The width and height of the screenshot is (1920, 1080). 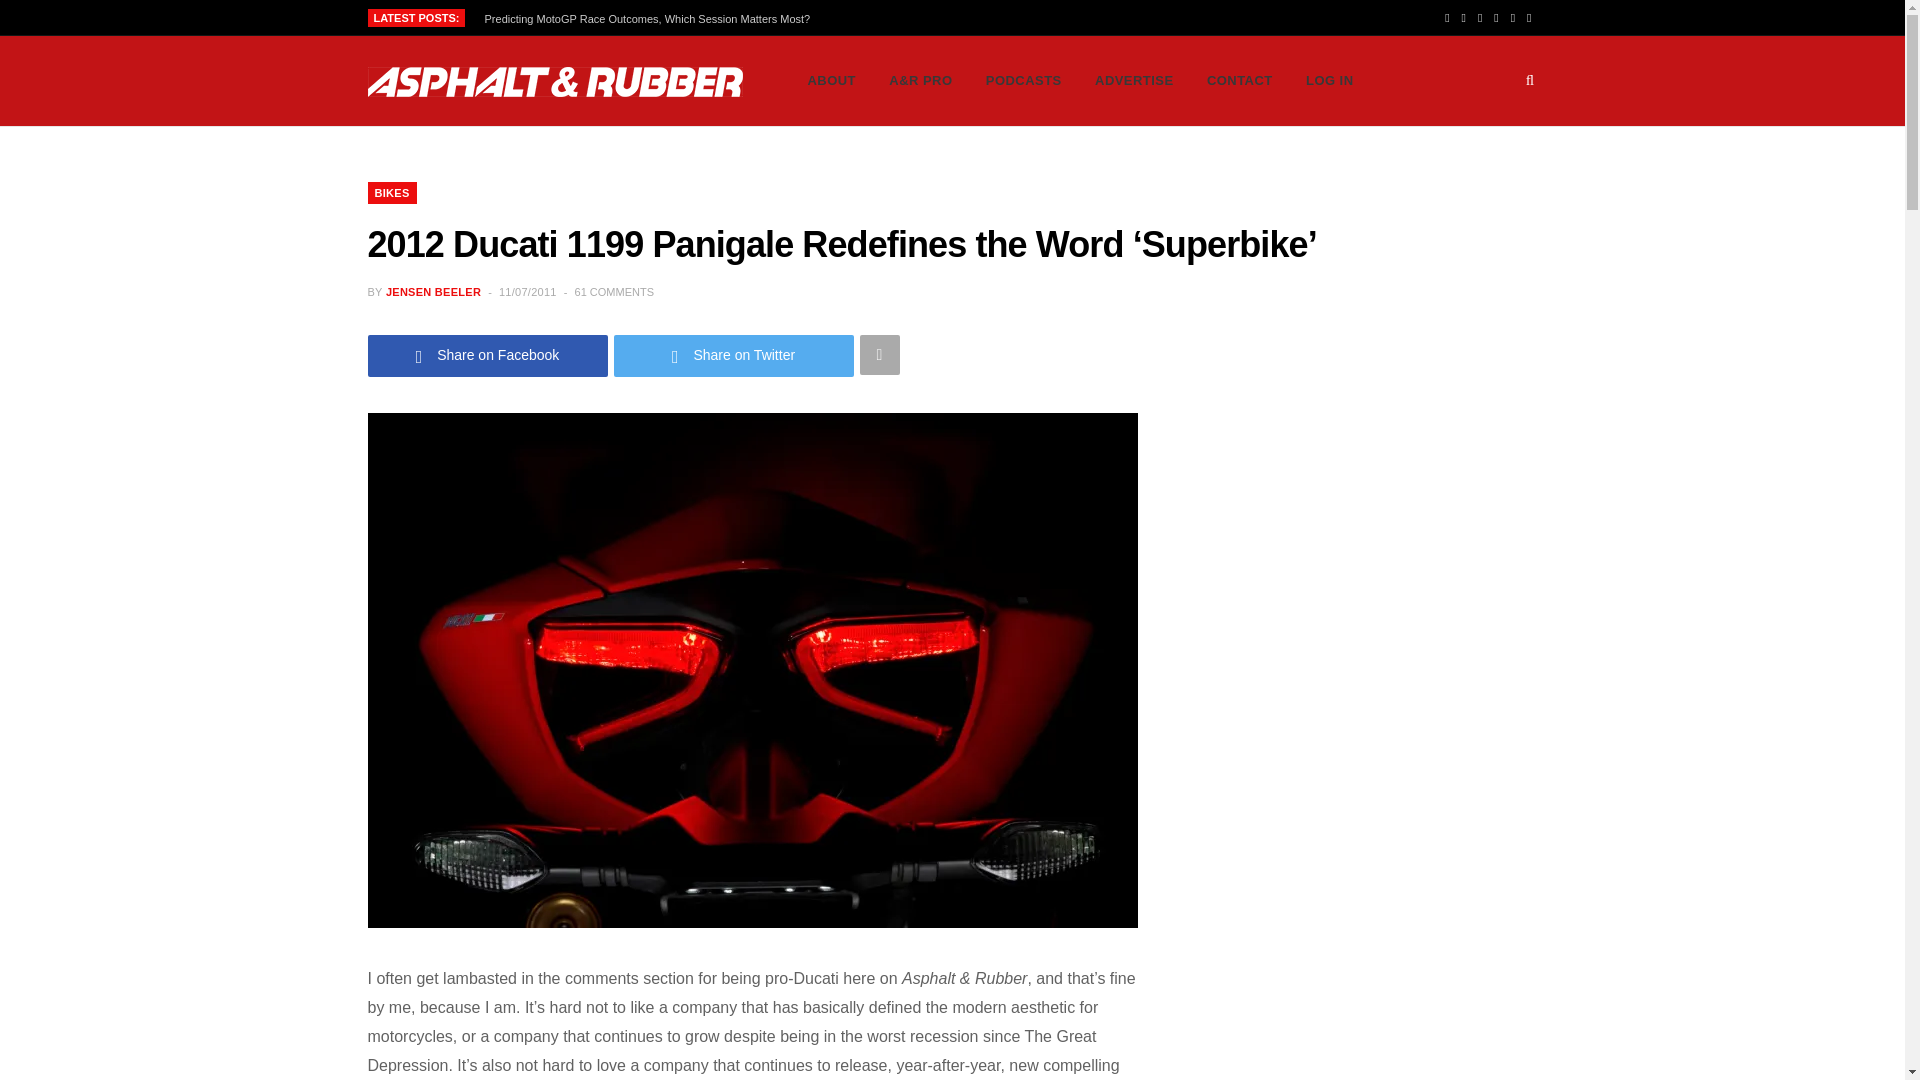 I want to click on ADVERTISE, so click(x=1134, y=80).